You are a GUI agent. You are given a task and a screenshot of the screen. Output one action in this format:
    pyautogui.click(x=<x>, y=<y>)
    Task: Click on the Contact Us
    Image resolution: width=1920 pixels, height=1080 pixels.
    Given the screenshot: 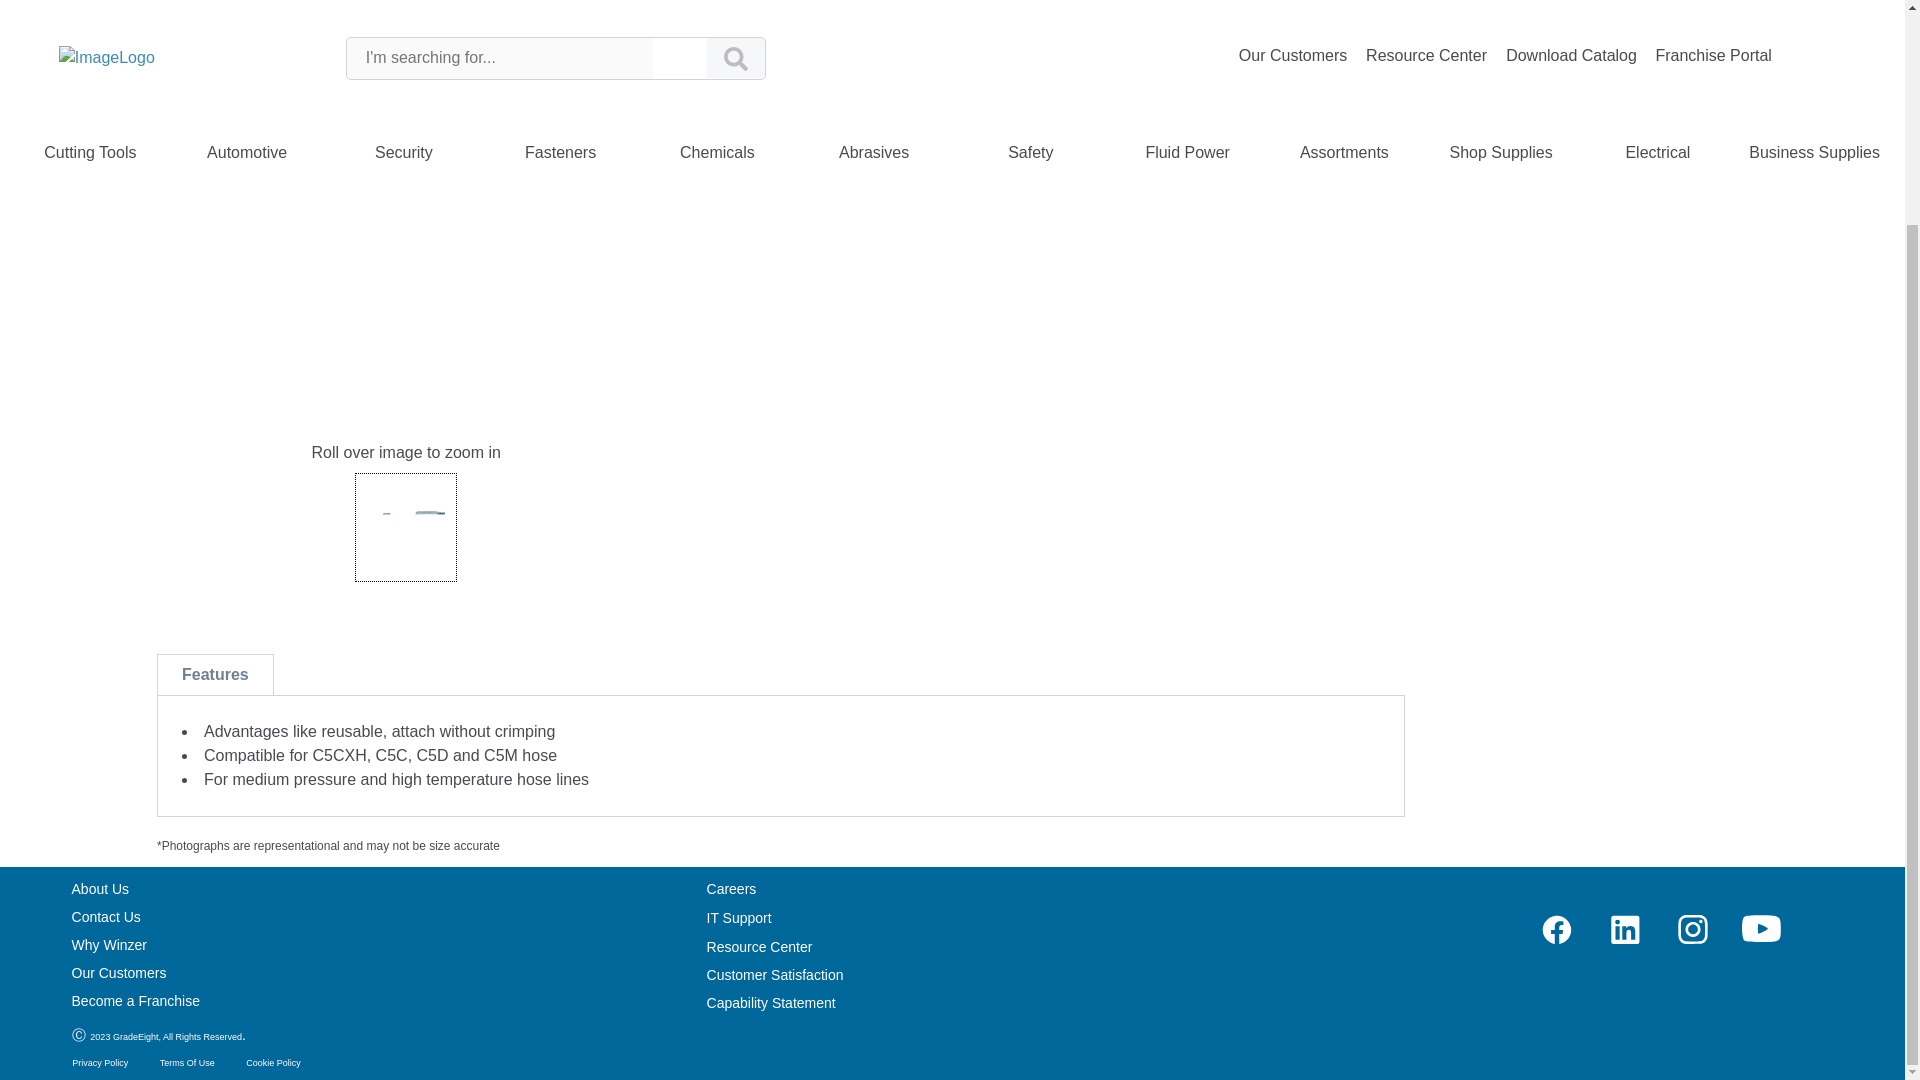 What is the action you would take?
    pyautogui.click(x=106, y=916)
    